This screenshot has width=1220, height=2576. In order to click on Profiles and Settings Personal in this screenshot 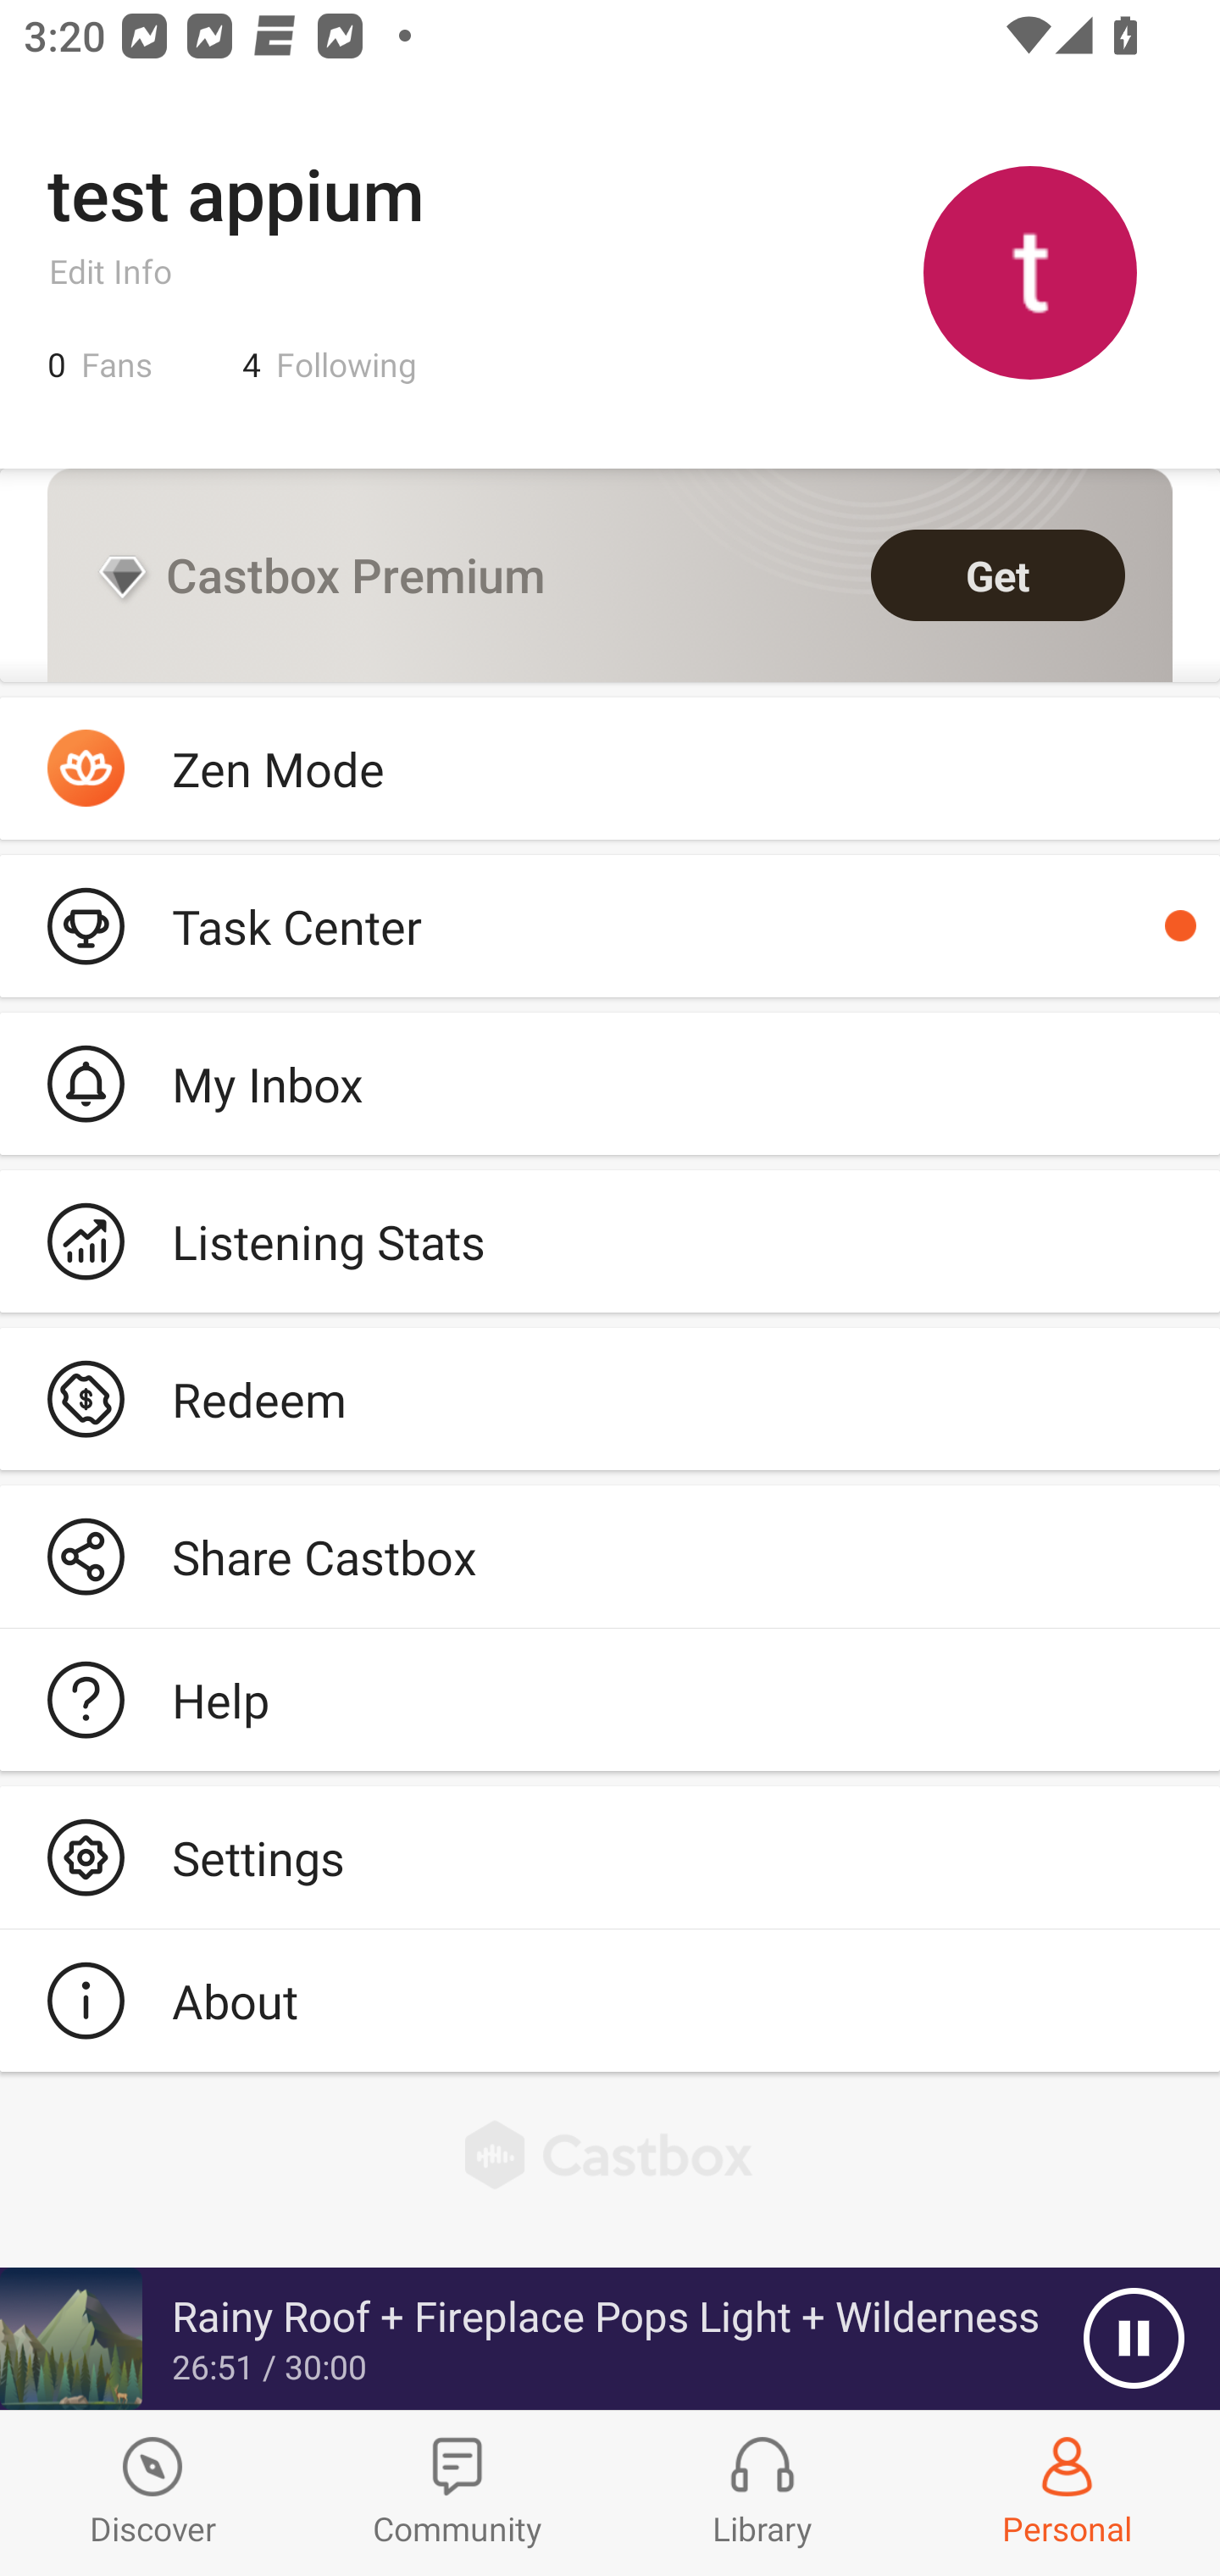, I will do `click(1067, 2493)`.